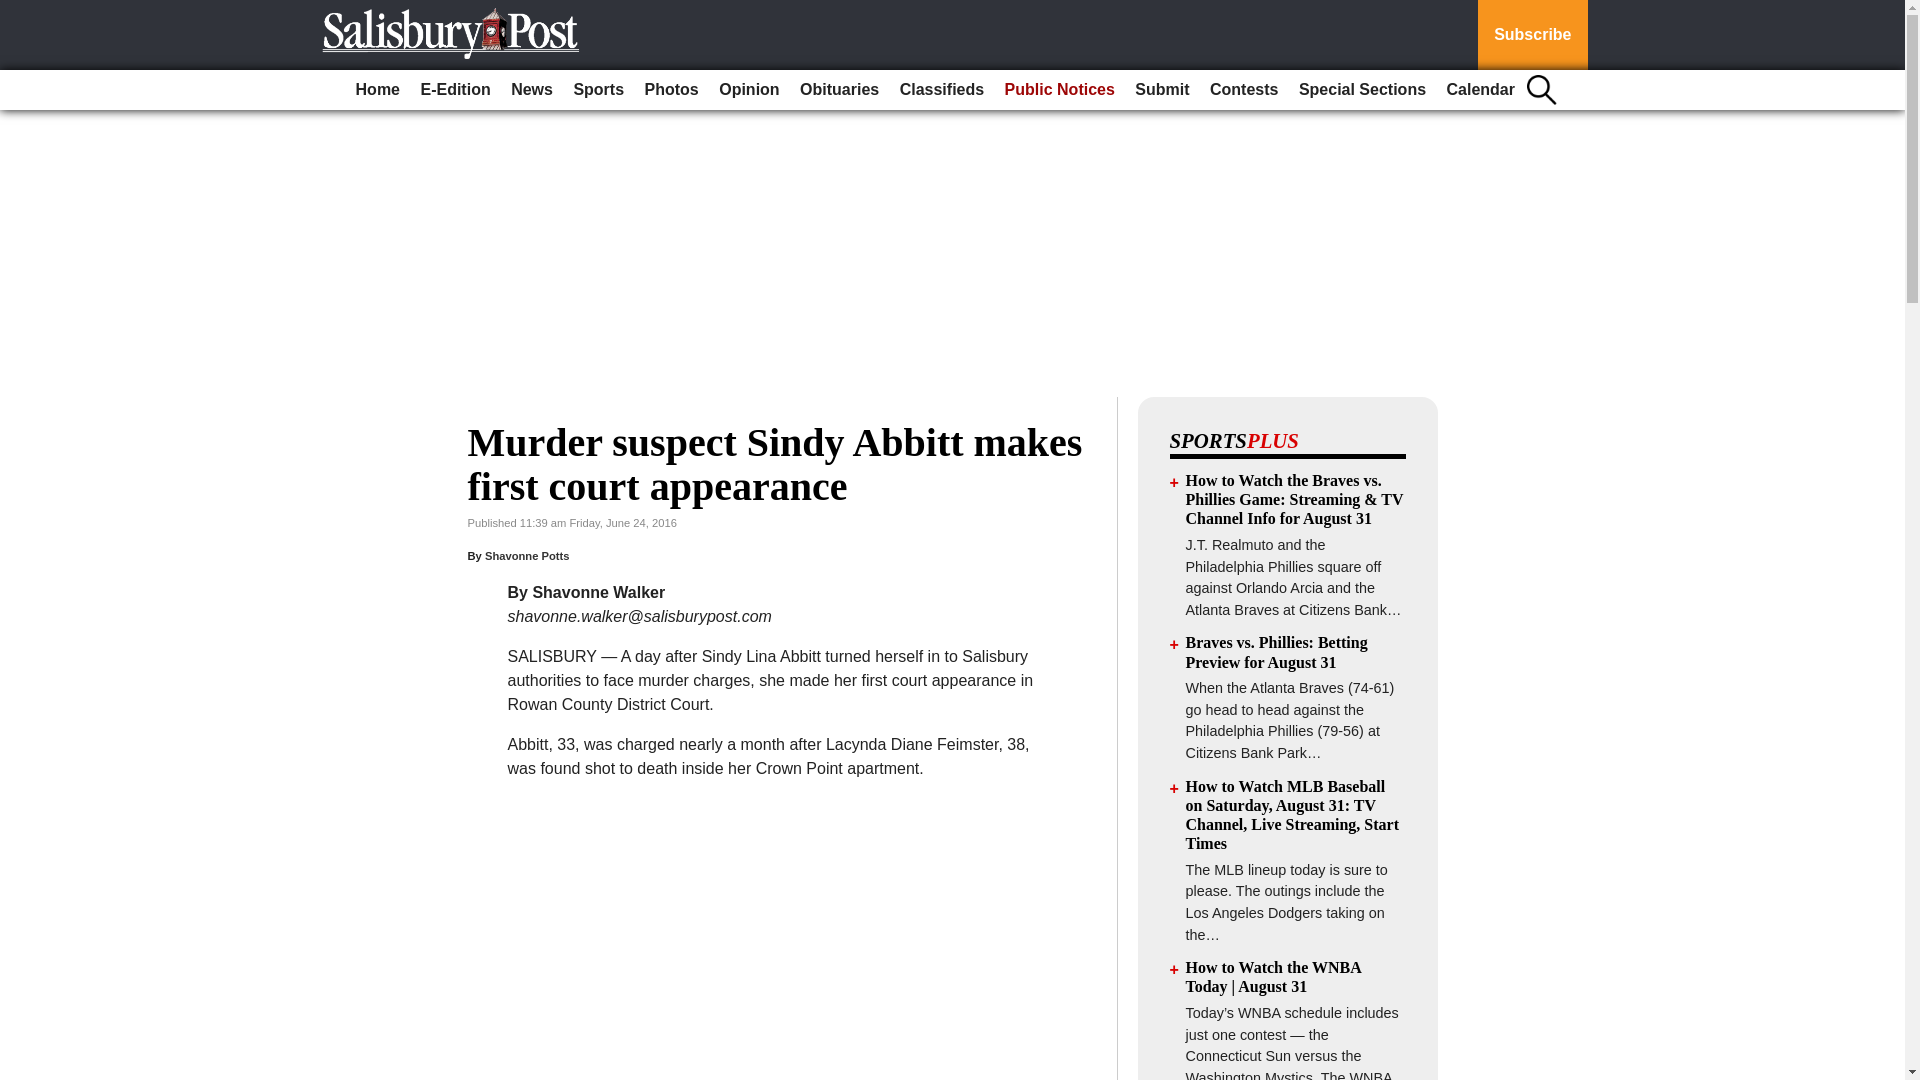 The width and height of the screenshot is (1920, 1080). Describe the element at coordinates (1162, 90) in the screenshot. I see `Submit` at that location.